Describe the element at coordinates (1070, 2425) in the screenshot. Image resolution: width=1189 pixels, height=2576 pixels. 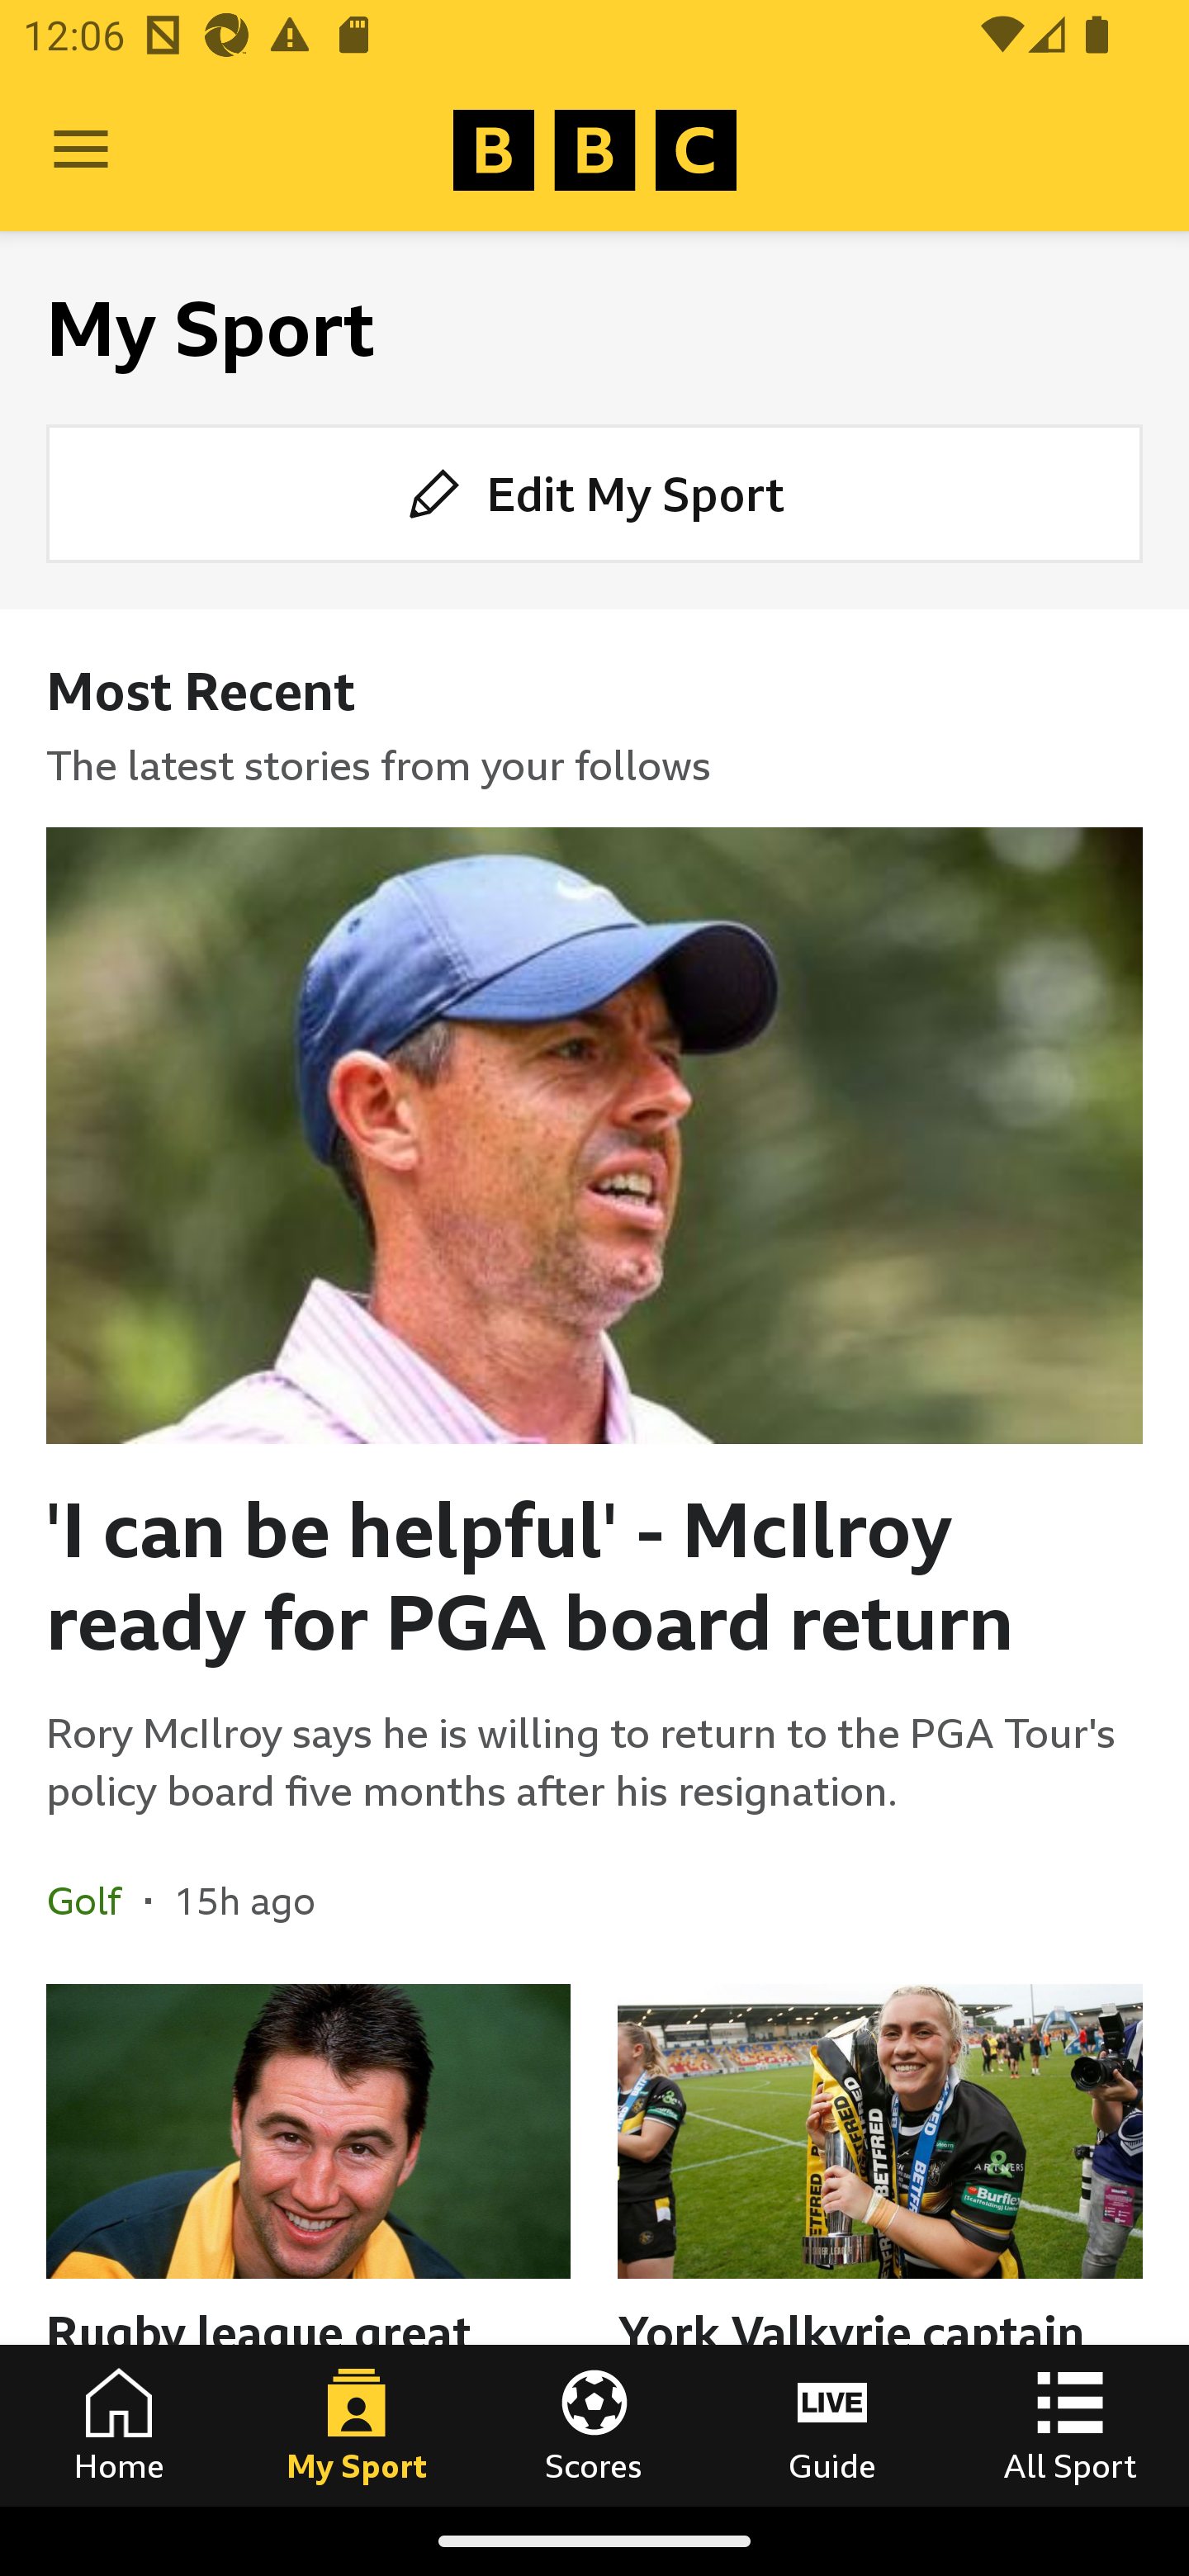
I see `All Sport` at that location.